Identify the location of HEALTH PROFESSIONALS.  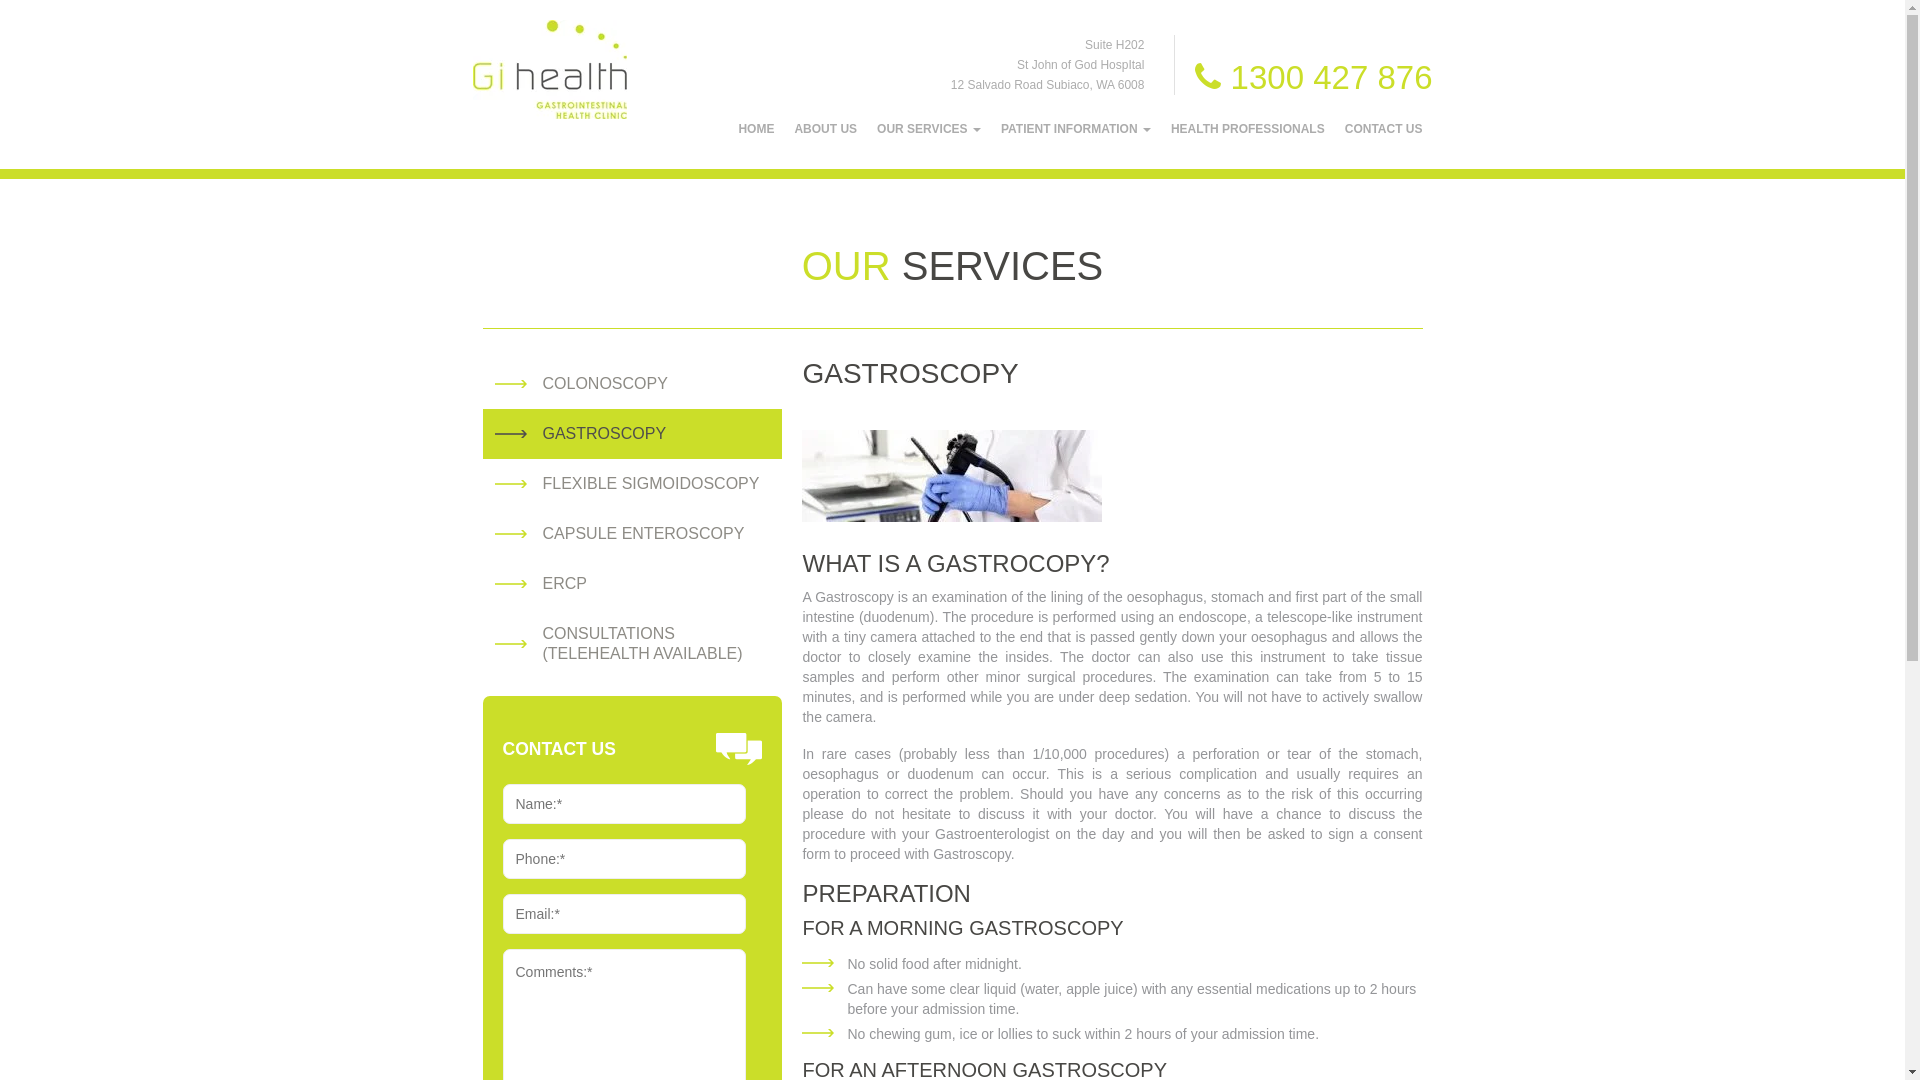
(1248, 129).